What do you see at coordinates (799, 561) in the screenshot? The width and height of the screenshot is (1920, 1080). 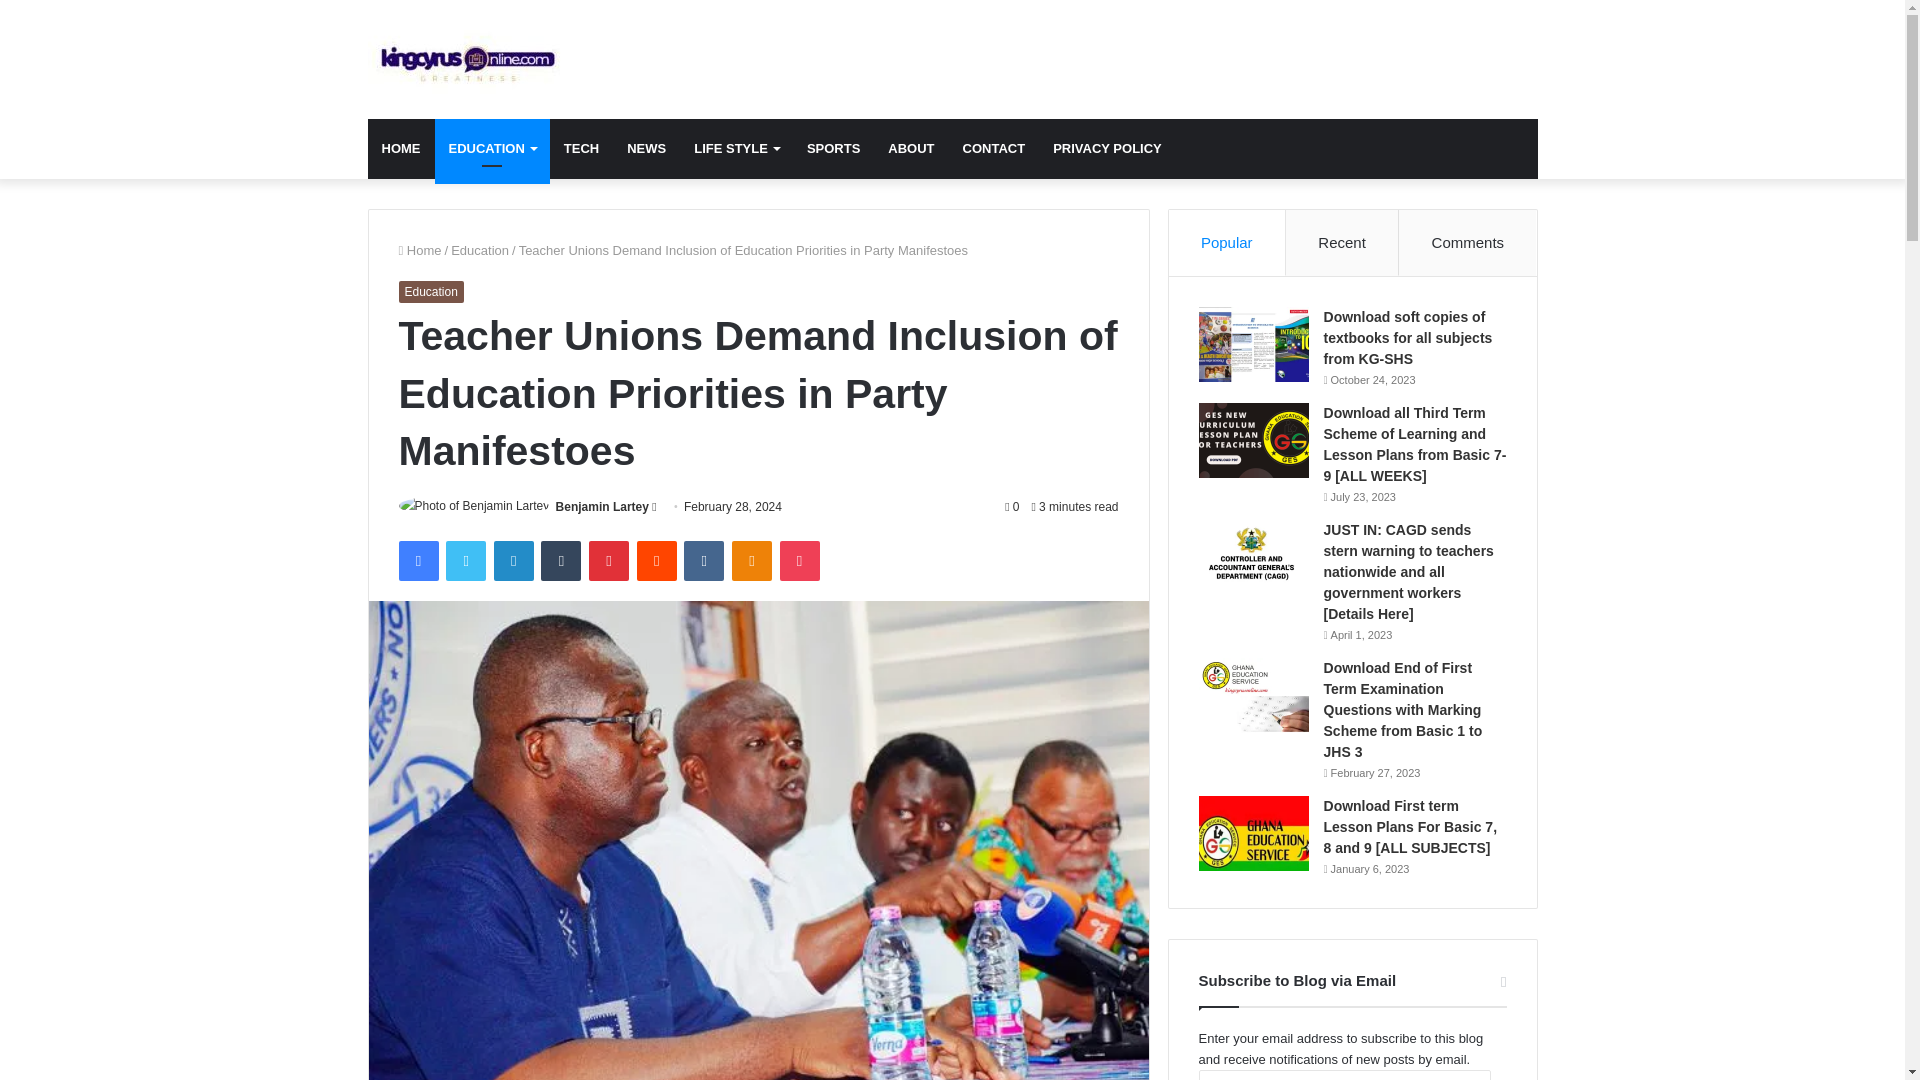 I see `Pocket` at bounding box center [799, 561].